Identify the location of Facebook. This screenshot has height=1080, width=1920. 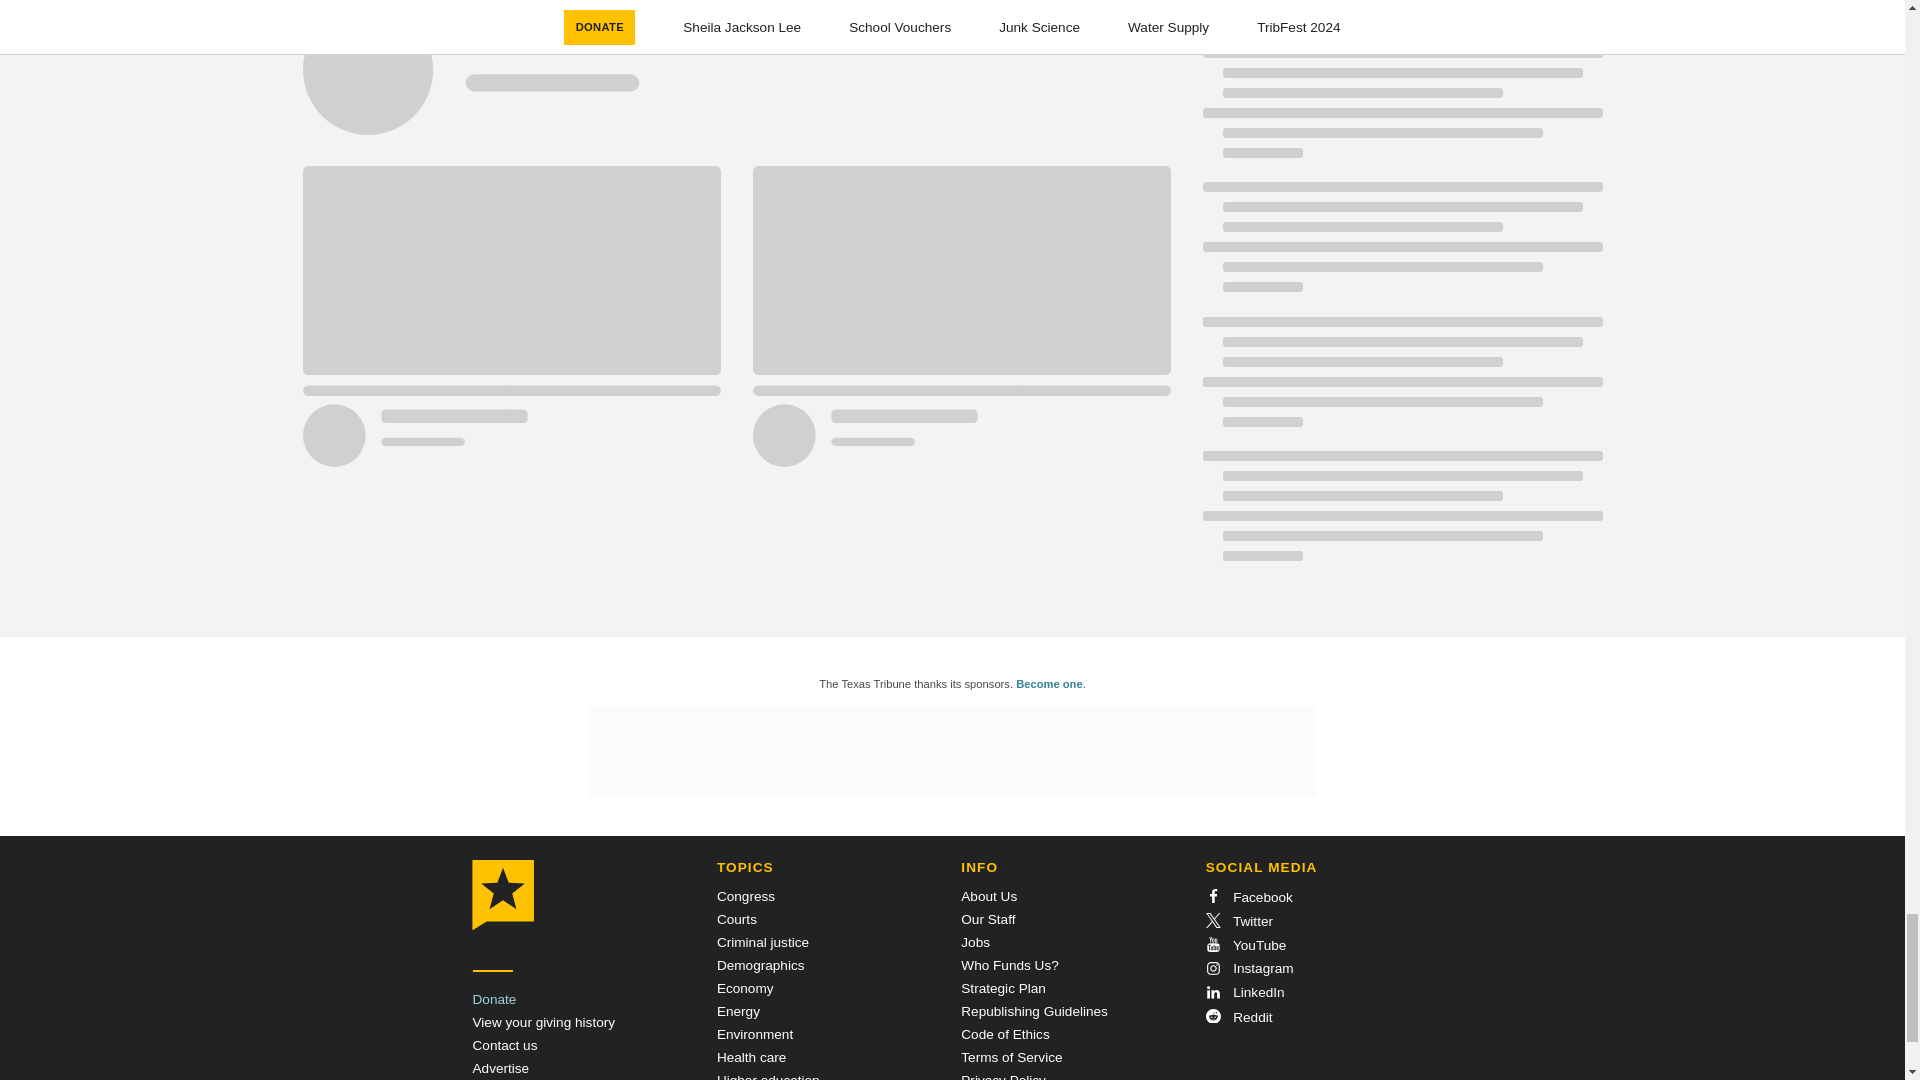
(1248, 897).